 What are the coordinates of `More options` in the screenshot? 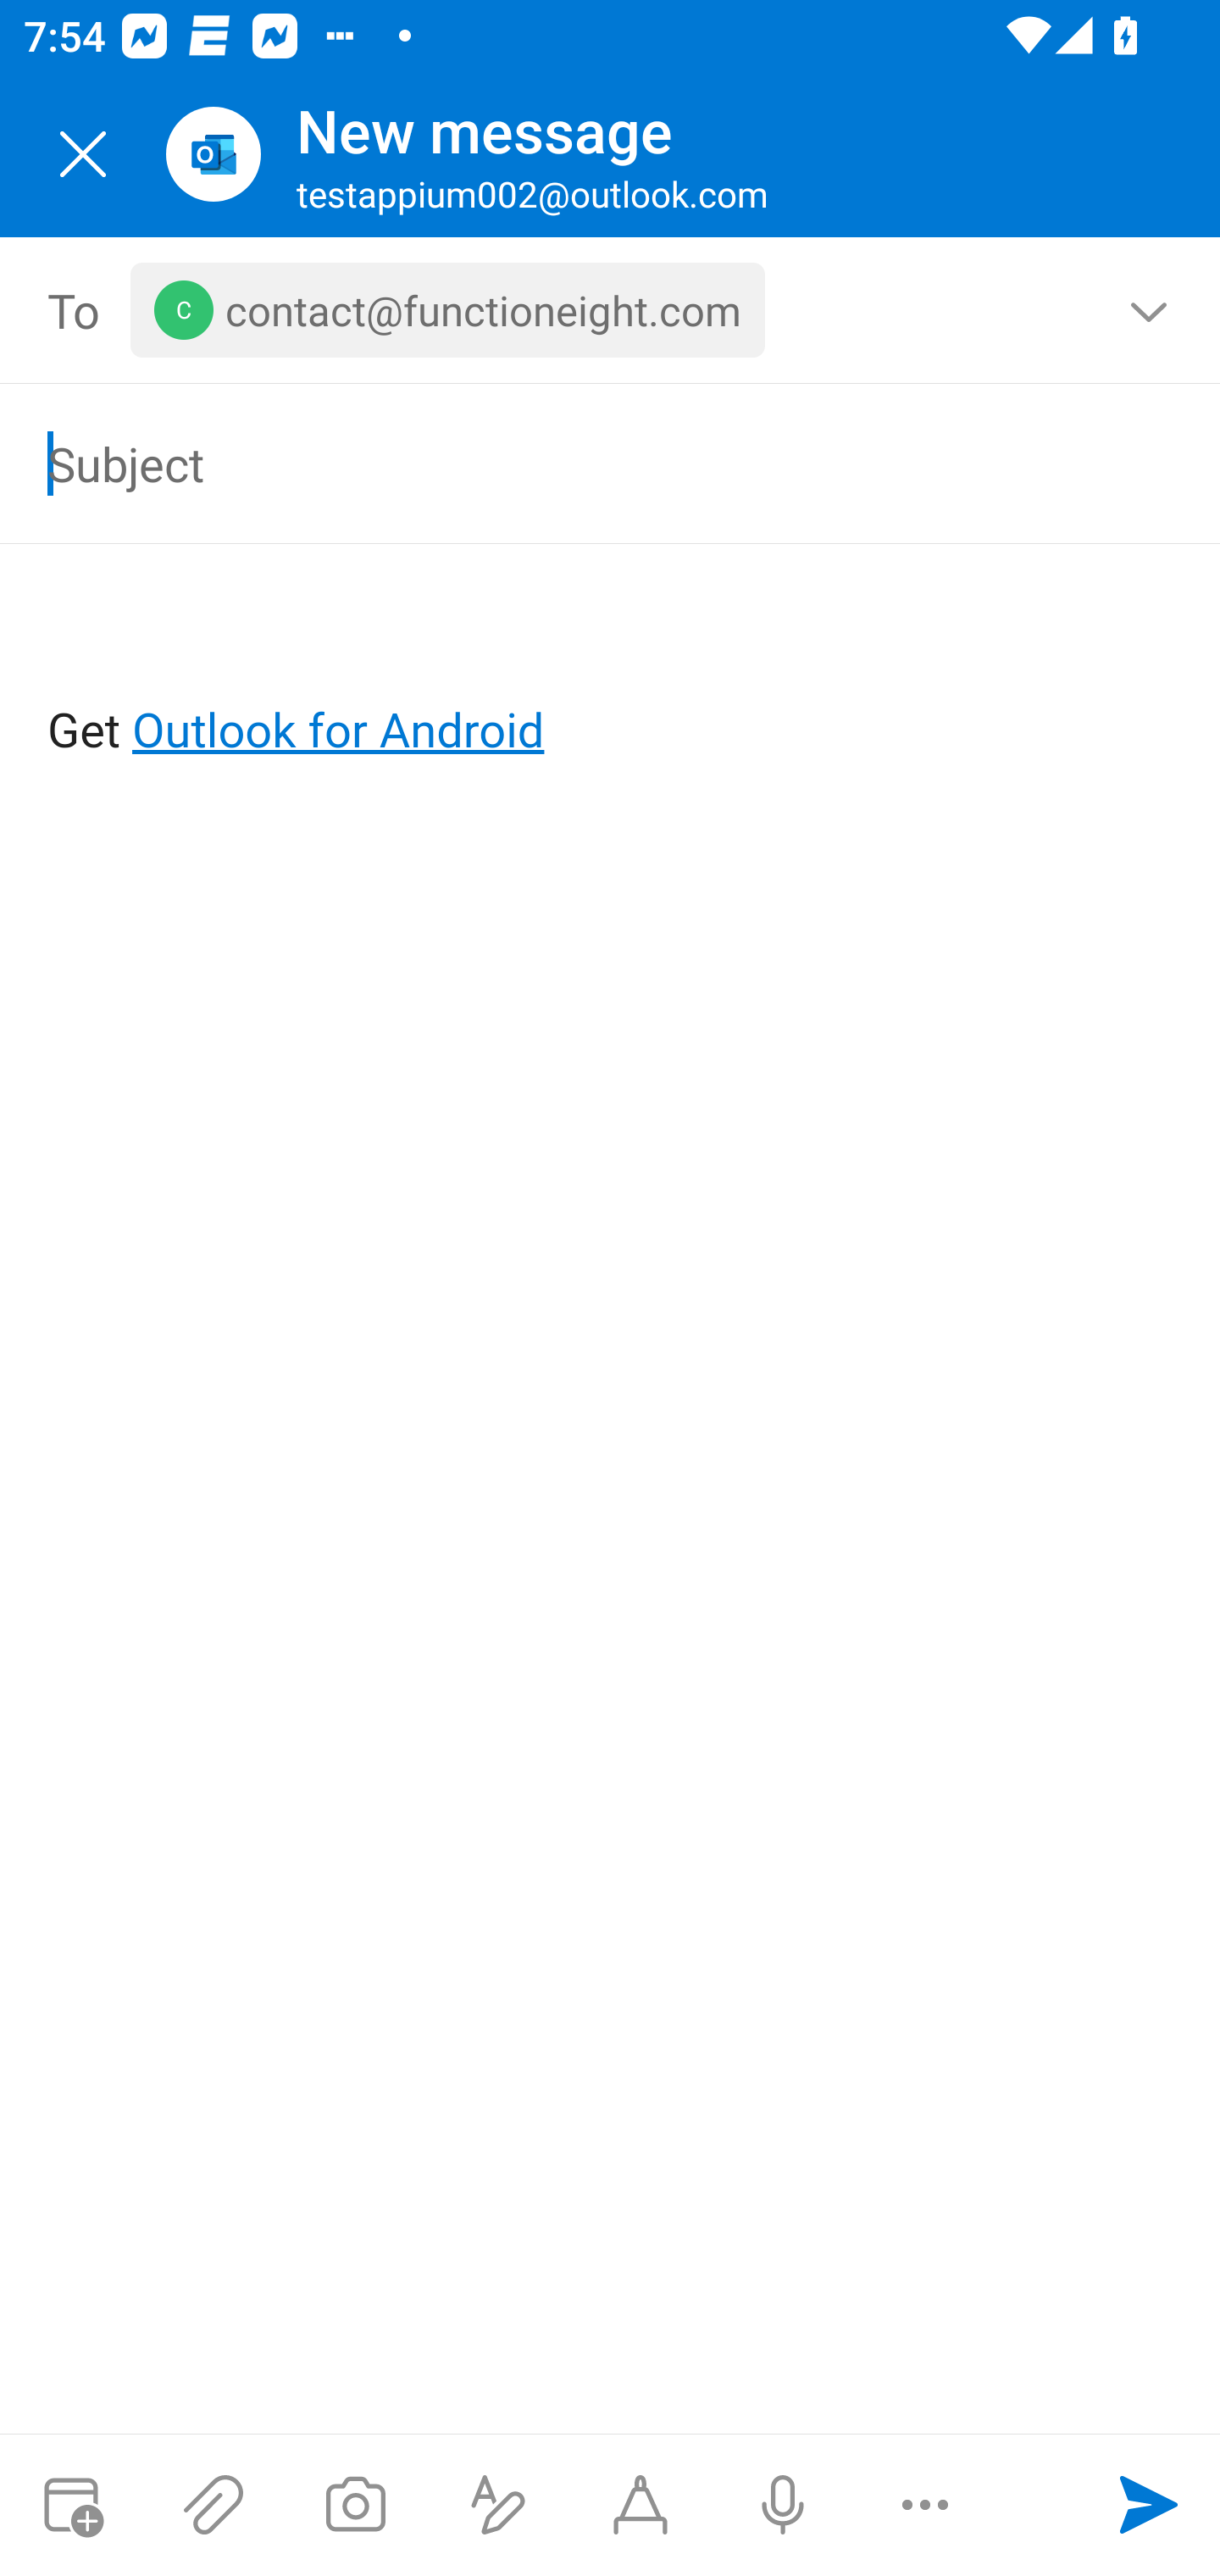 It's located at (925, 2505).